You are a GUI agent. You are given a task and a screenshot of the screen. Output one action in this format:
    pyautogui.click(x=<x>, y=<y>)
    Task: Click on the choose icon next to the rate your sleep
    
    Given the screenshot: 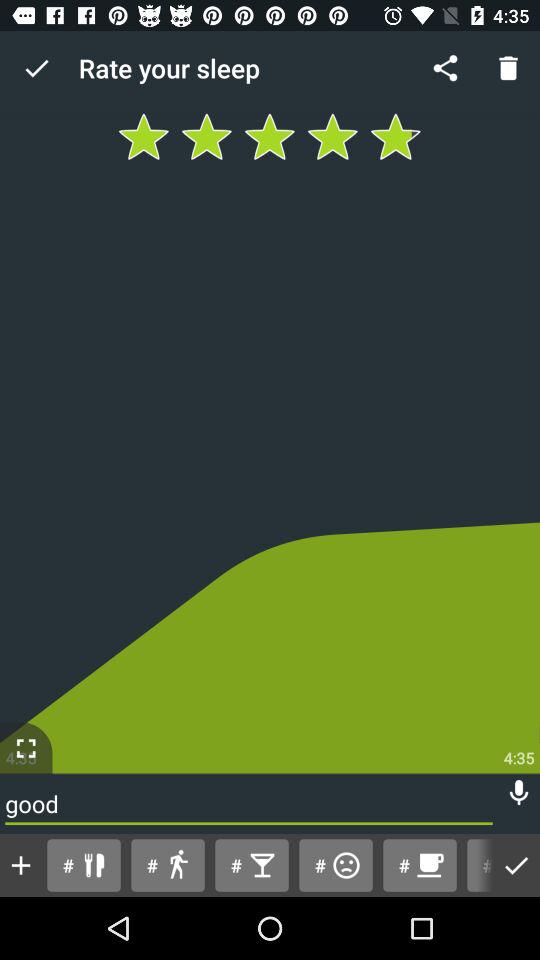 What is the action you would take?
    pyautogui.click(x=36, y=68)
    